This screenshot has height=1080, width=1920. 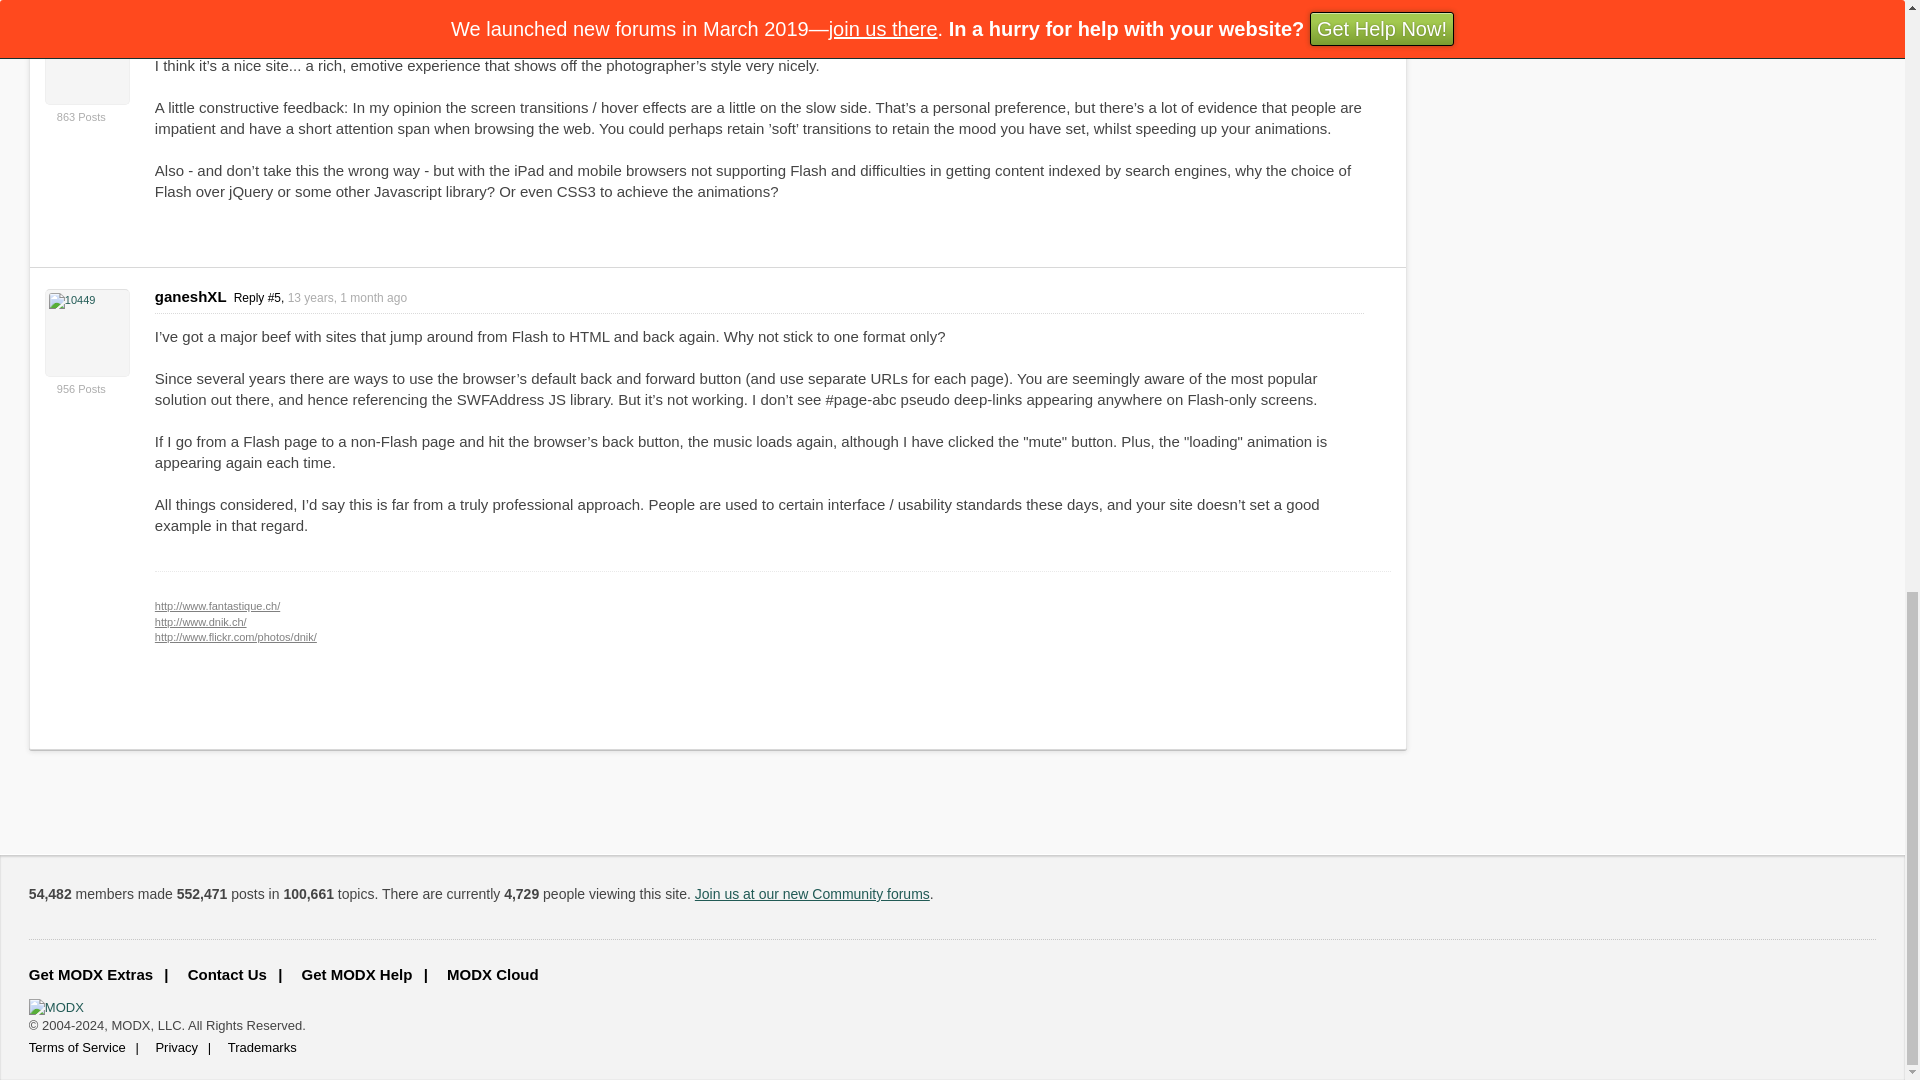 What do you see at coordinates (87, 332) in the screenshot?
I see `View Author Profile` at bounding box center [87, 332].